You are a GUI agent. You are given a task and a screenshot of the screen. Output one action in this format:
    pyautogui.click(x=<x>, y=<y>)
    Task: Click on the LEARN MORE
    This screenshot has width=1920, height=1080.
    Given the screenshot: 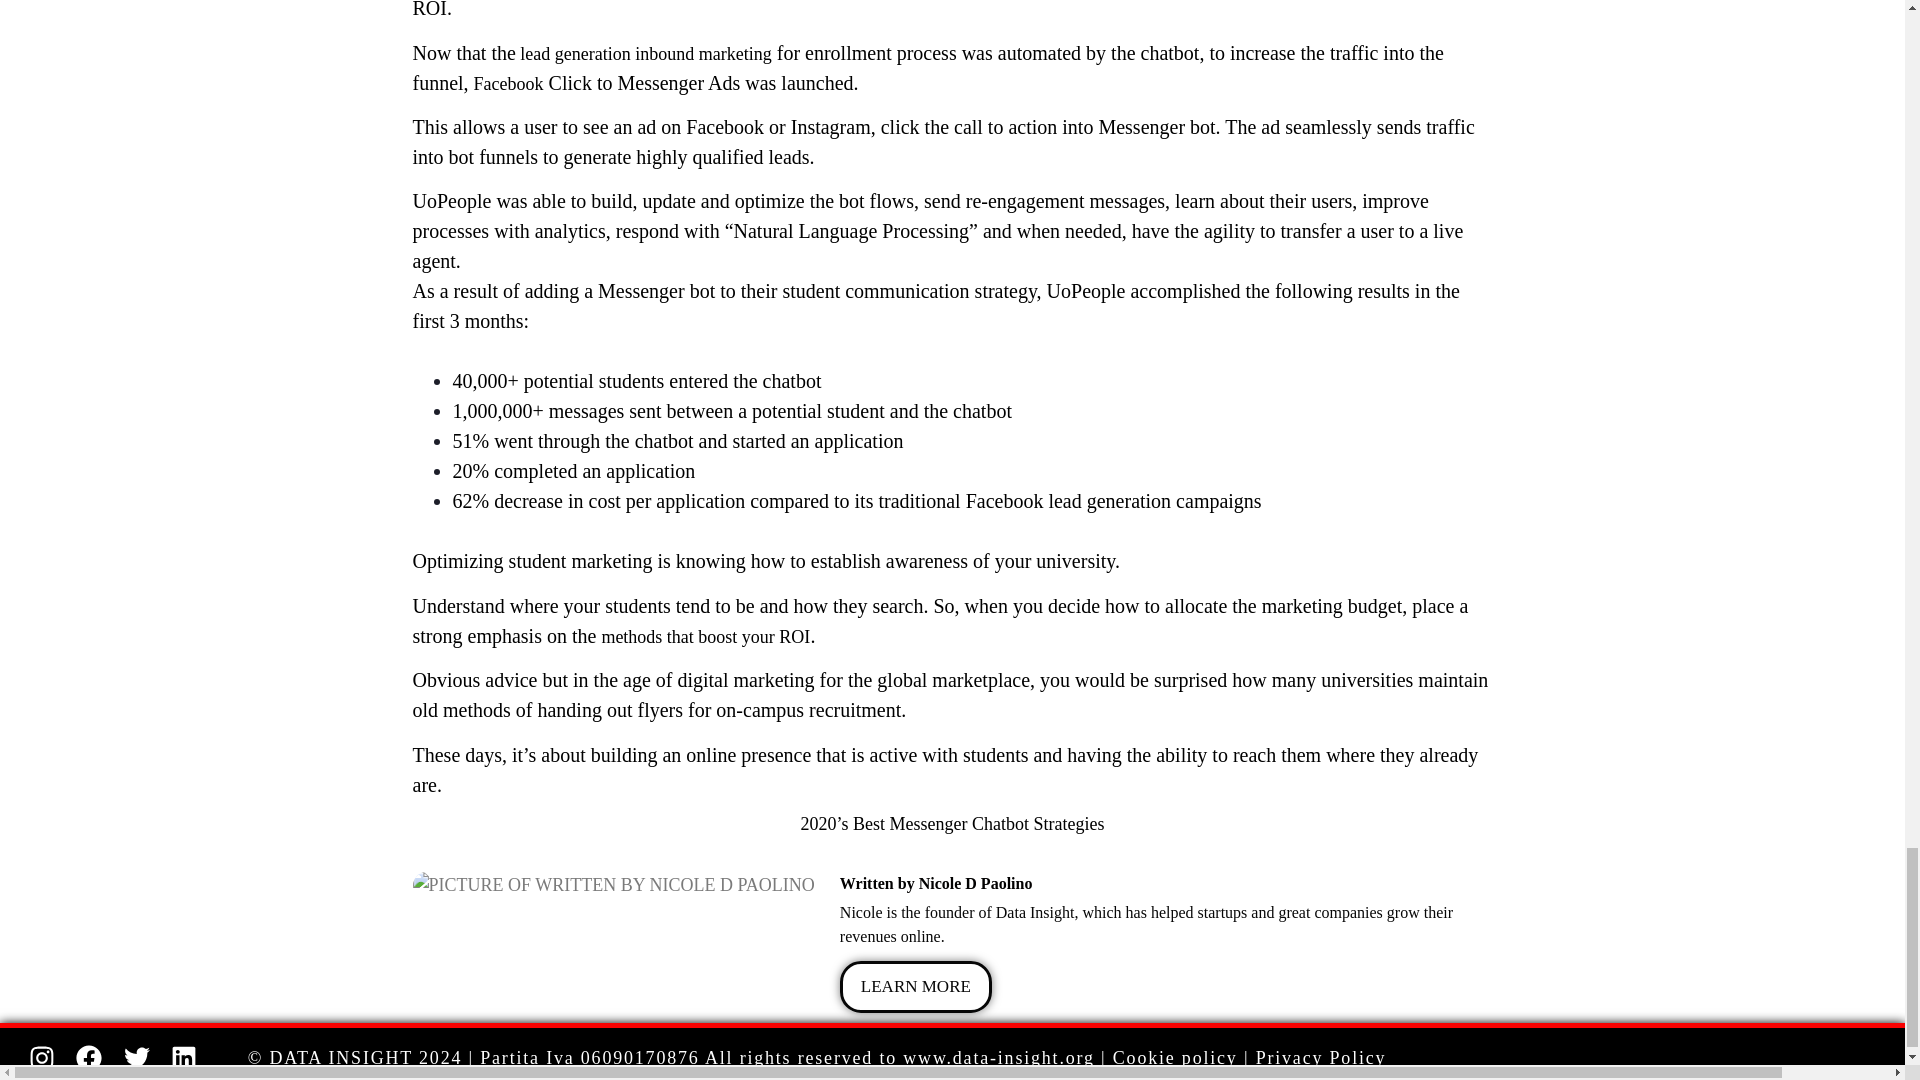 What is the action you would take?
    pyautogui.click(x=916, y=987)
    